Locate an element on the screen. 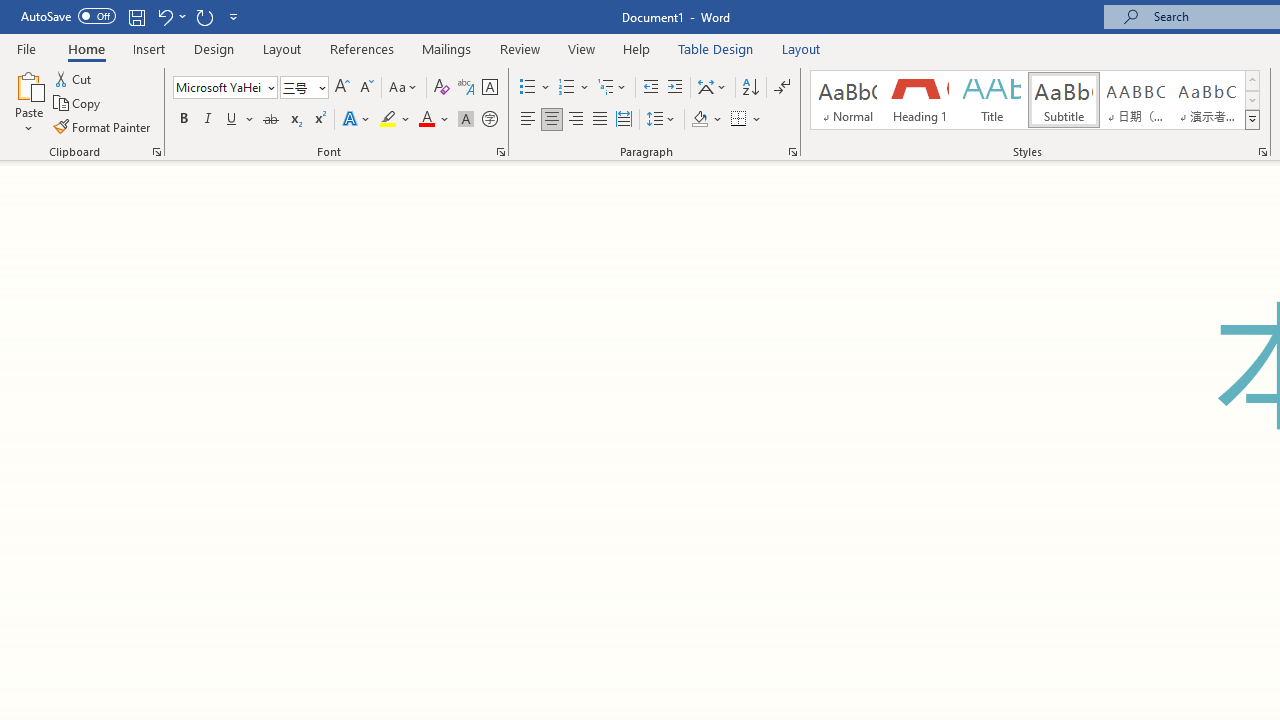 The height and width of the screenshot is (720, 1280). Bold is located at coordinates (183, 120).